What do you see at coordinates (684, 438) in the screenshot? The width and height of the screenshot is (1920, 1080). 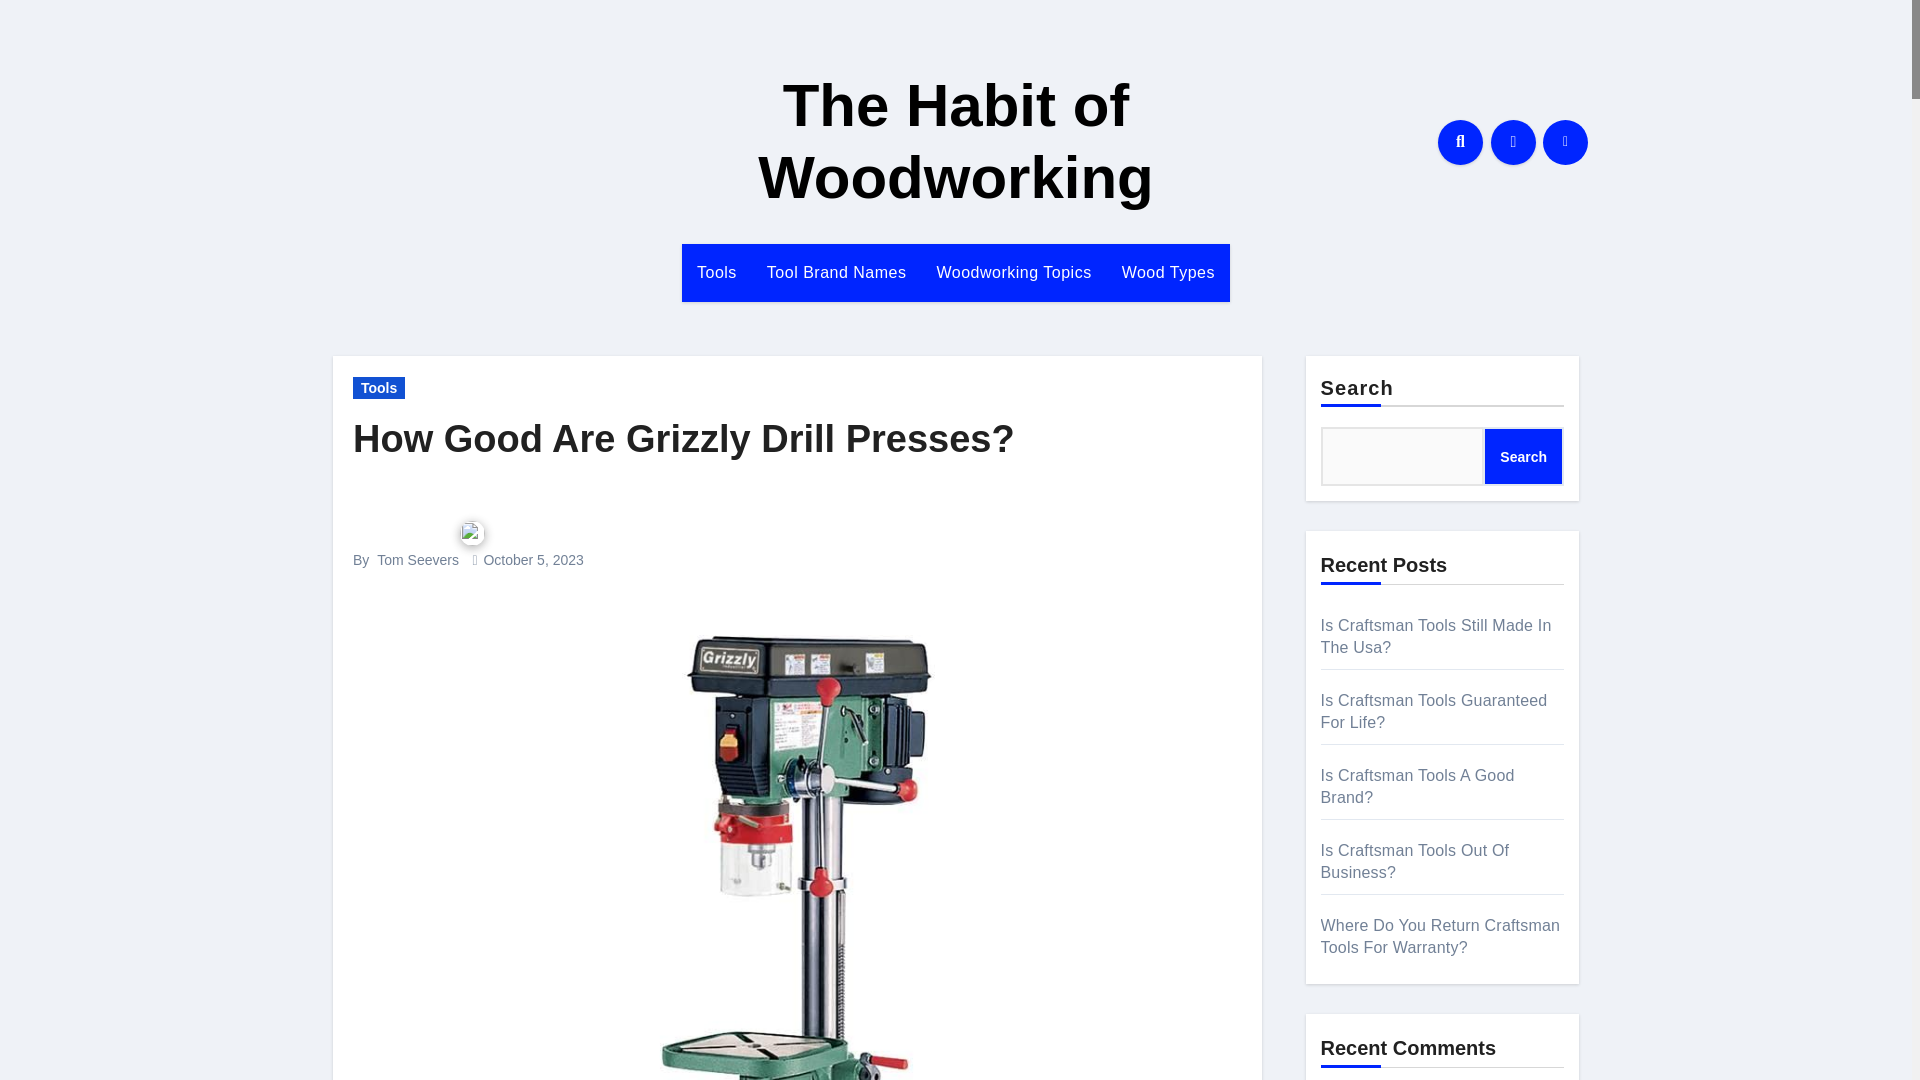 I see `How Good Are Grizzly Drill Presses?` at bounding box center [684, 438].